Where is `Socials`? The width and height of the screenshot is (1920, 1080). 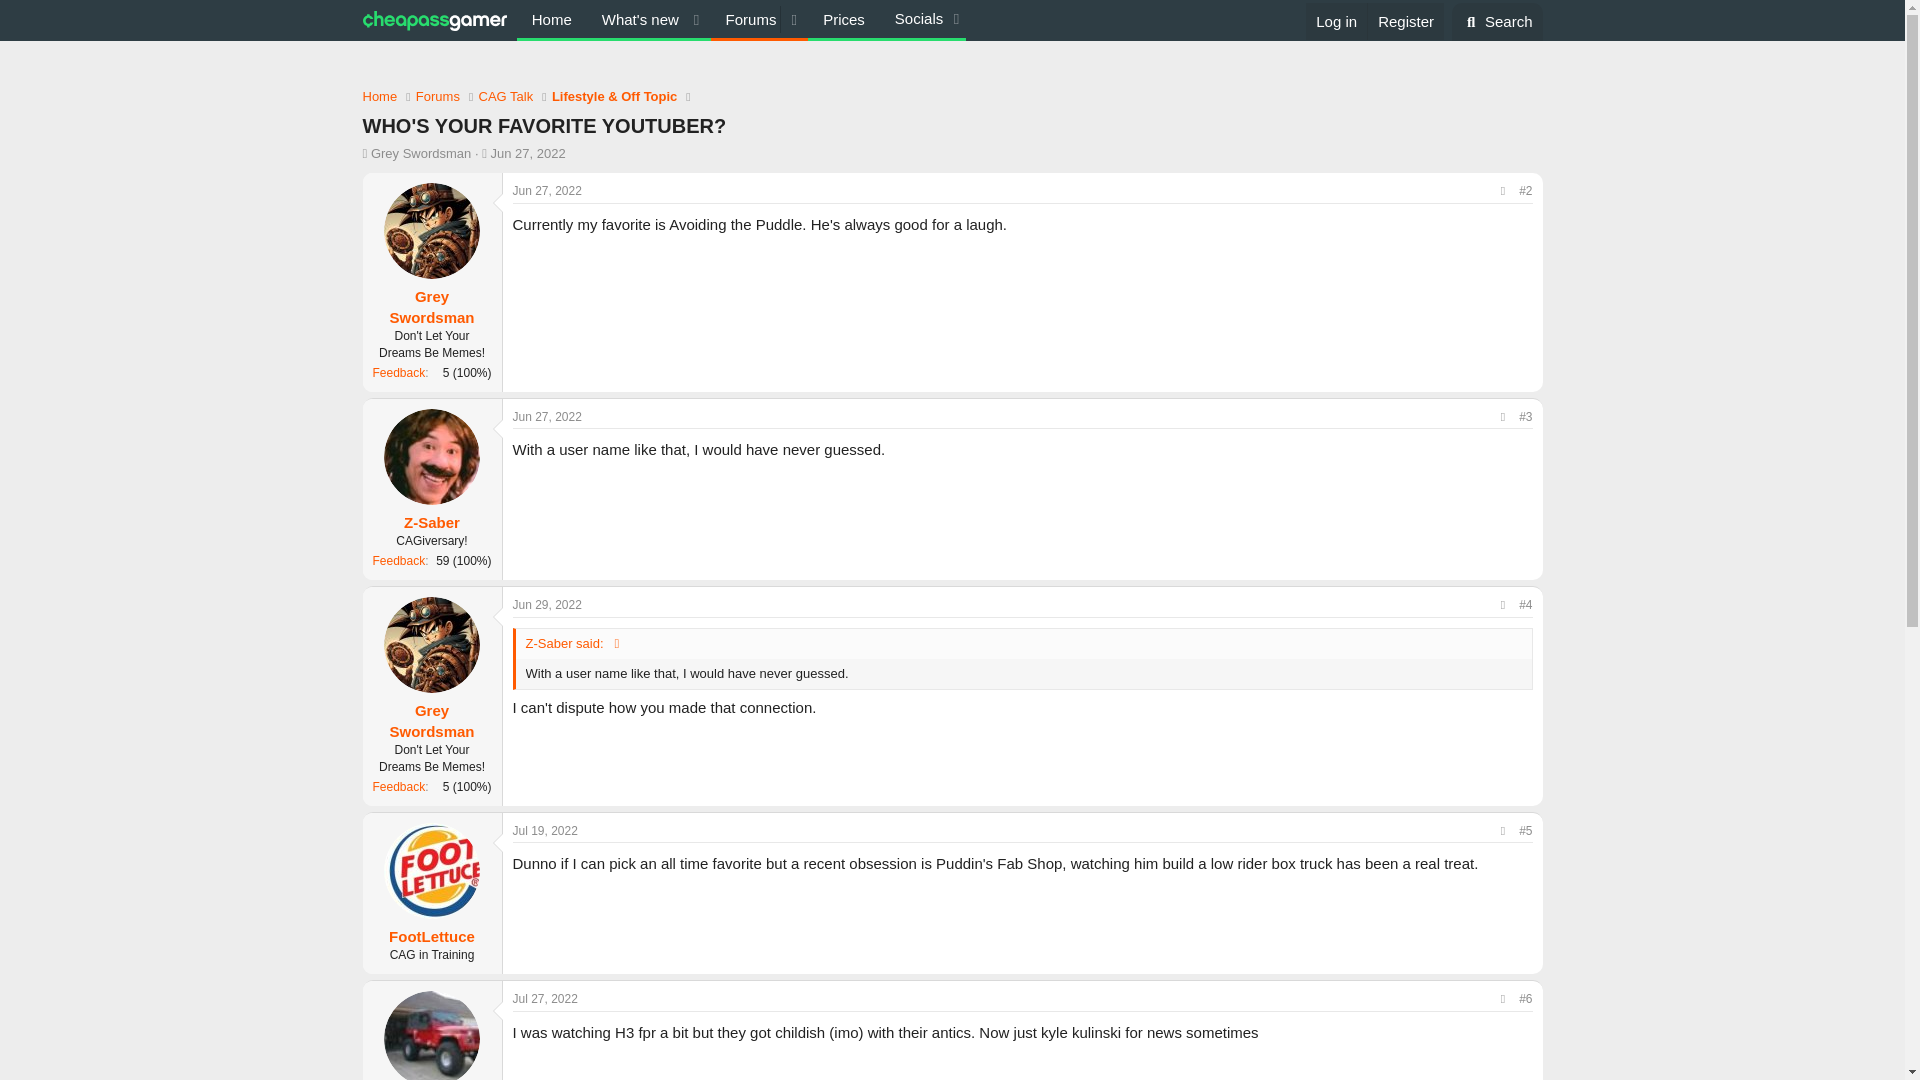
Socials is located at coordinates (922, 18).